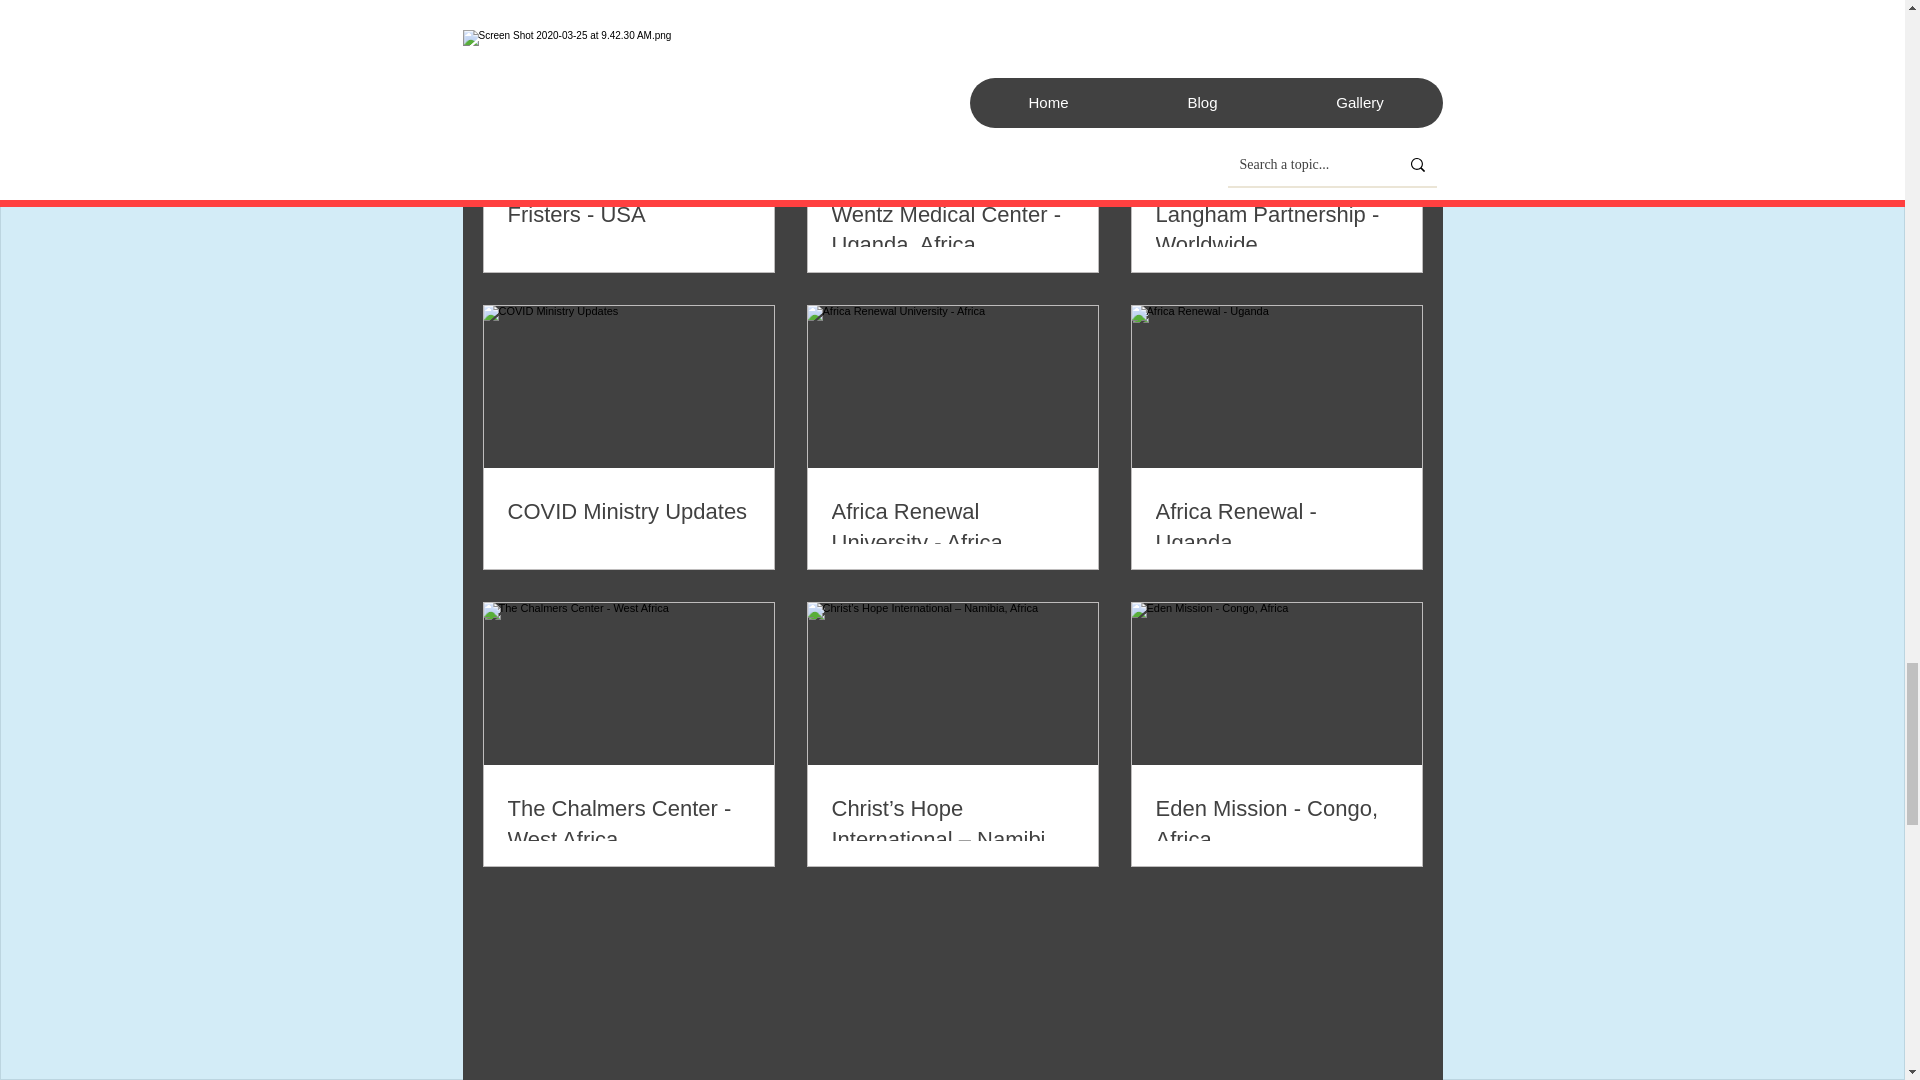  Describe the element at coordinates (629, 215) in the screenshot. I see `Fristers - USA` at that location.